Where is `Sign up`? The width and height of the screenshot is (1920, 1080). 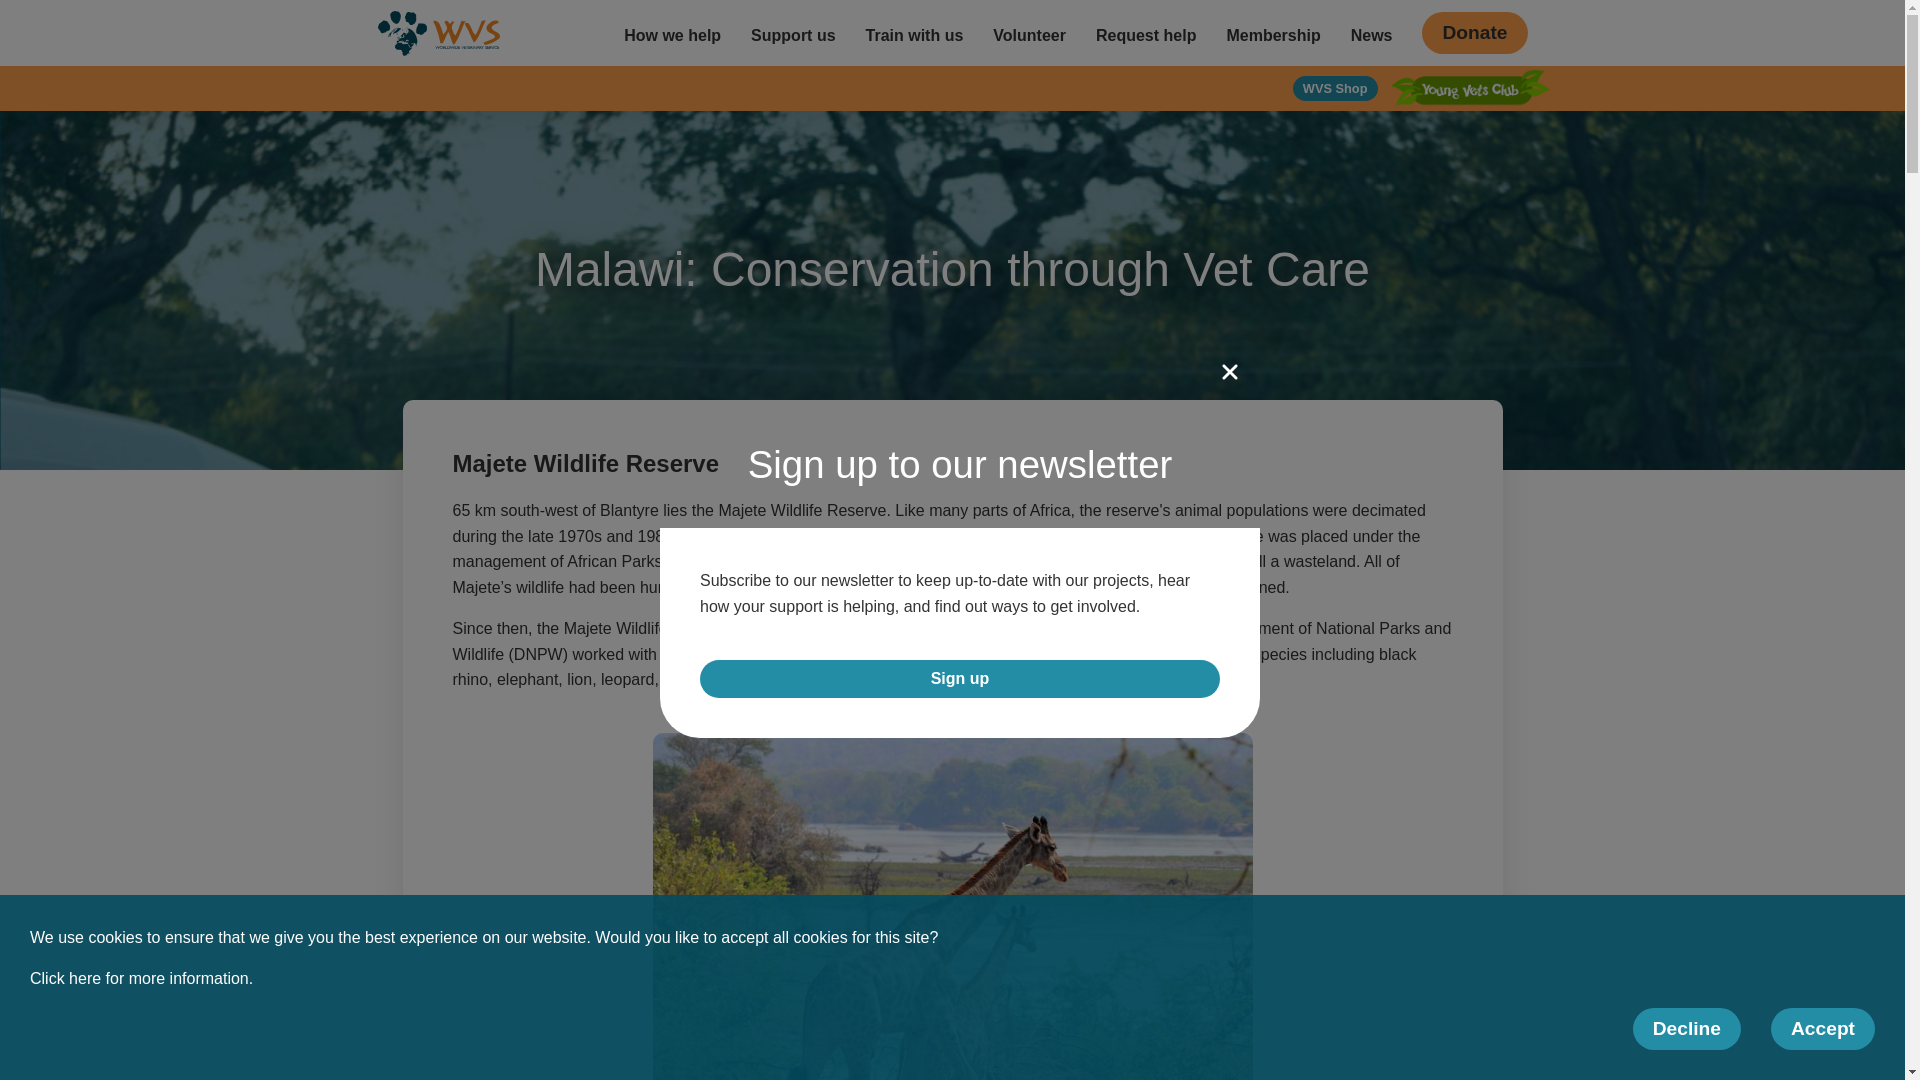
Sign up is located at coordinates (960, 678).